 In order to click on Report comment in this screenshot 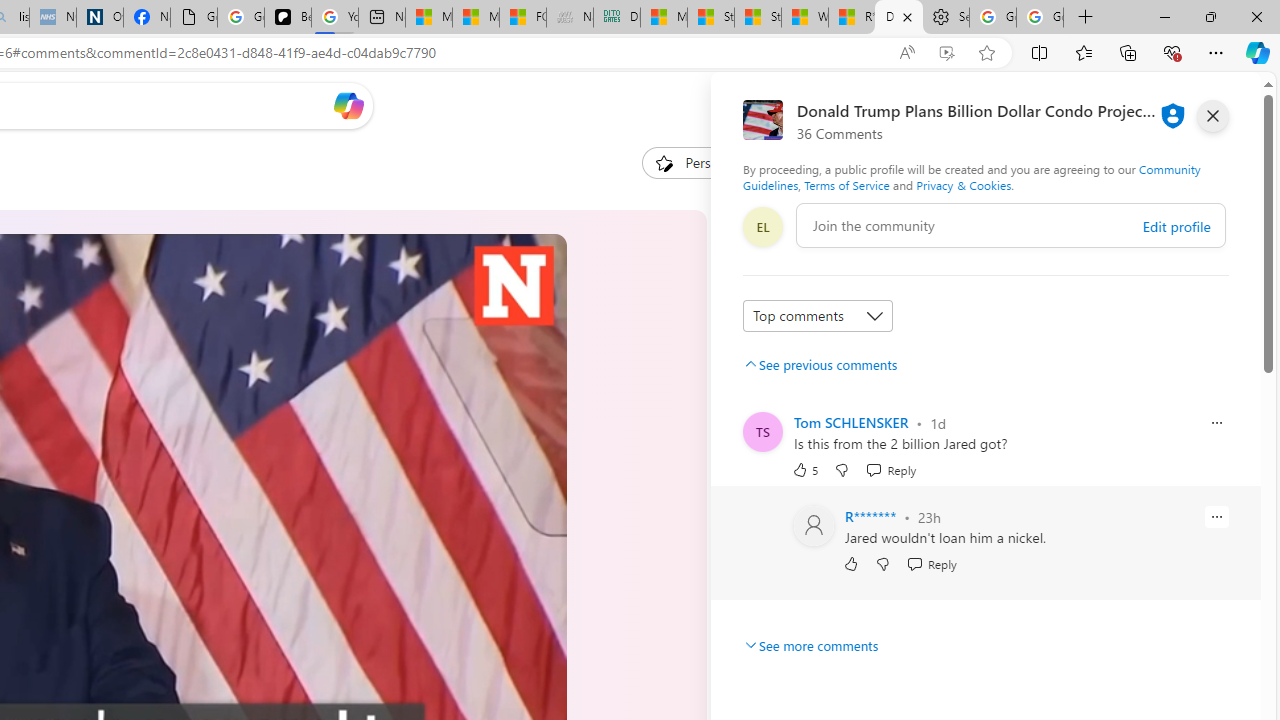, I will do `click(1216, 516)`.